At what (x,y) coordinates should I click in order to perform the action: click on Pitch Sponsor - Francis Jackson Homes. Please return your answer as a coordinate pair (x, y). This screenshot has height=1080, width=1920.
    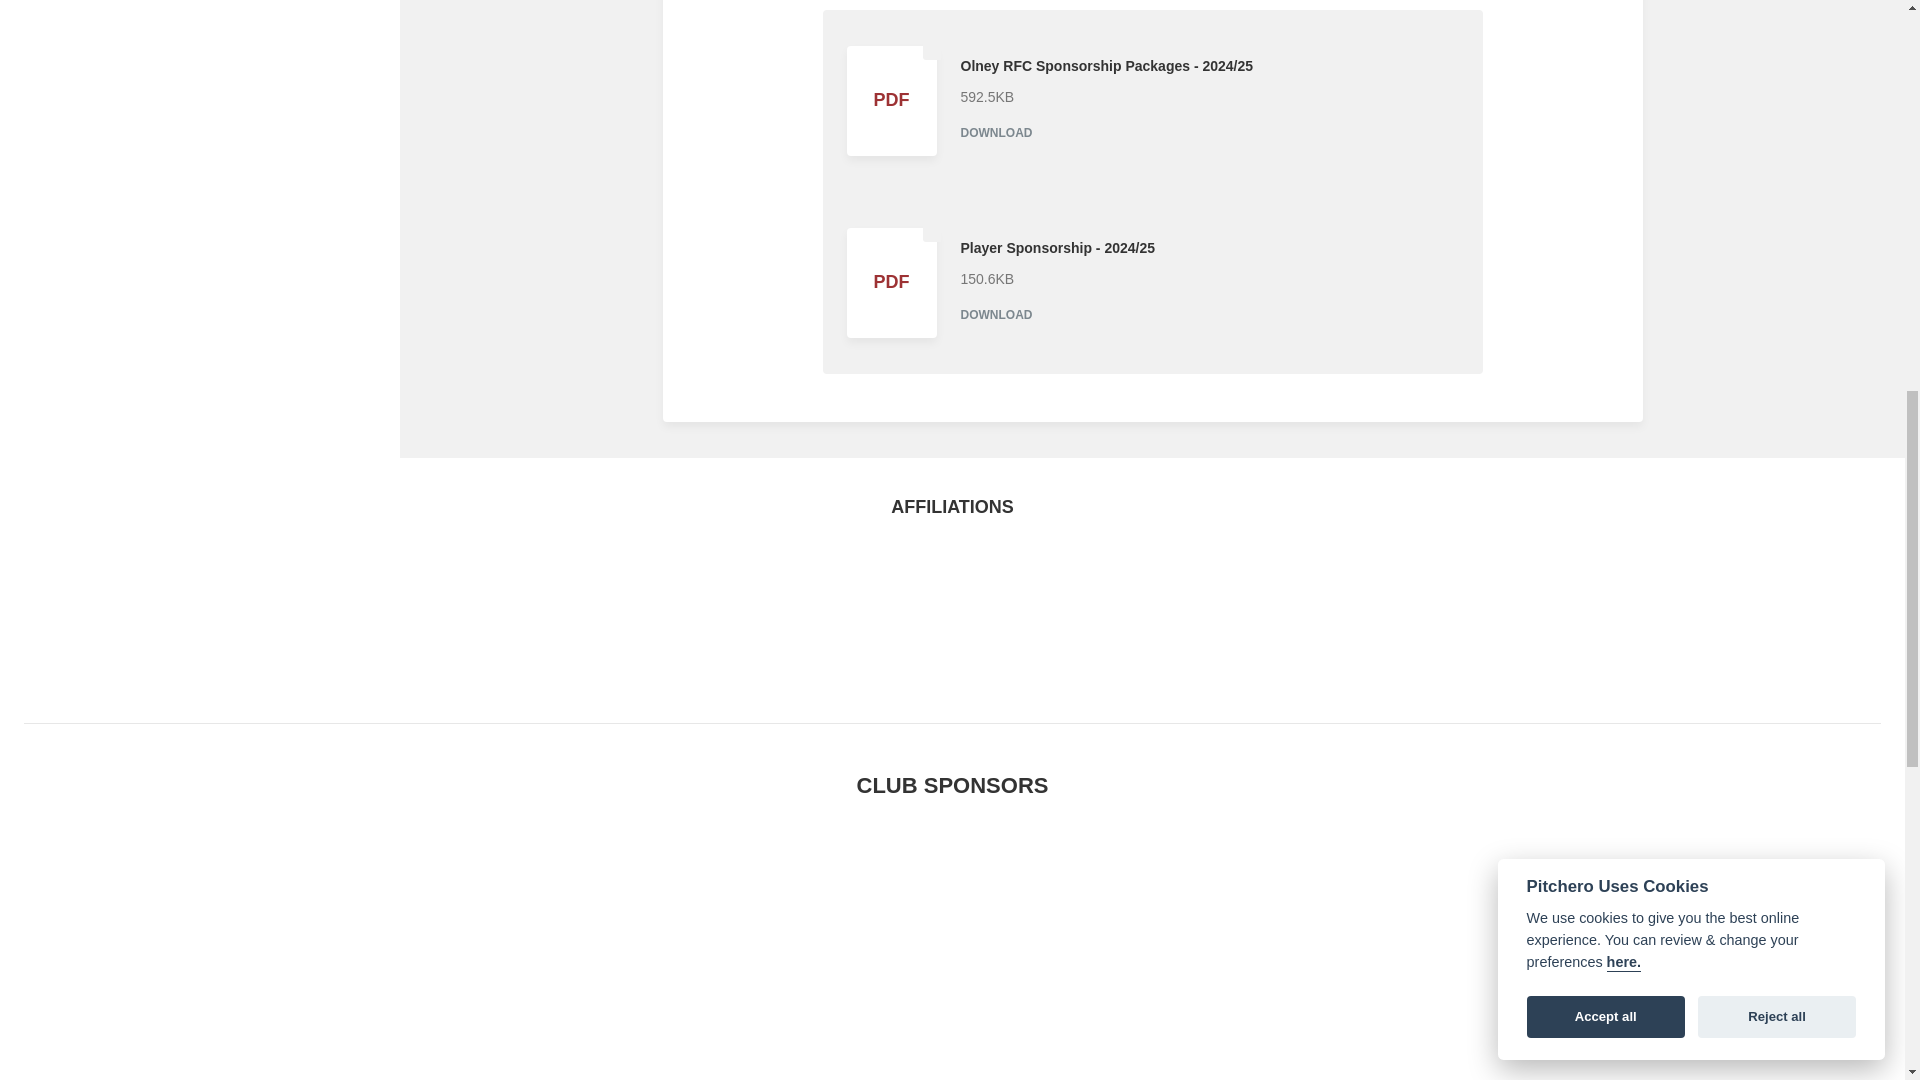
    Looking at the image, I should click on (1368, 918).